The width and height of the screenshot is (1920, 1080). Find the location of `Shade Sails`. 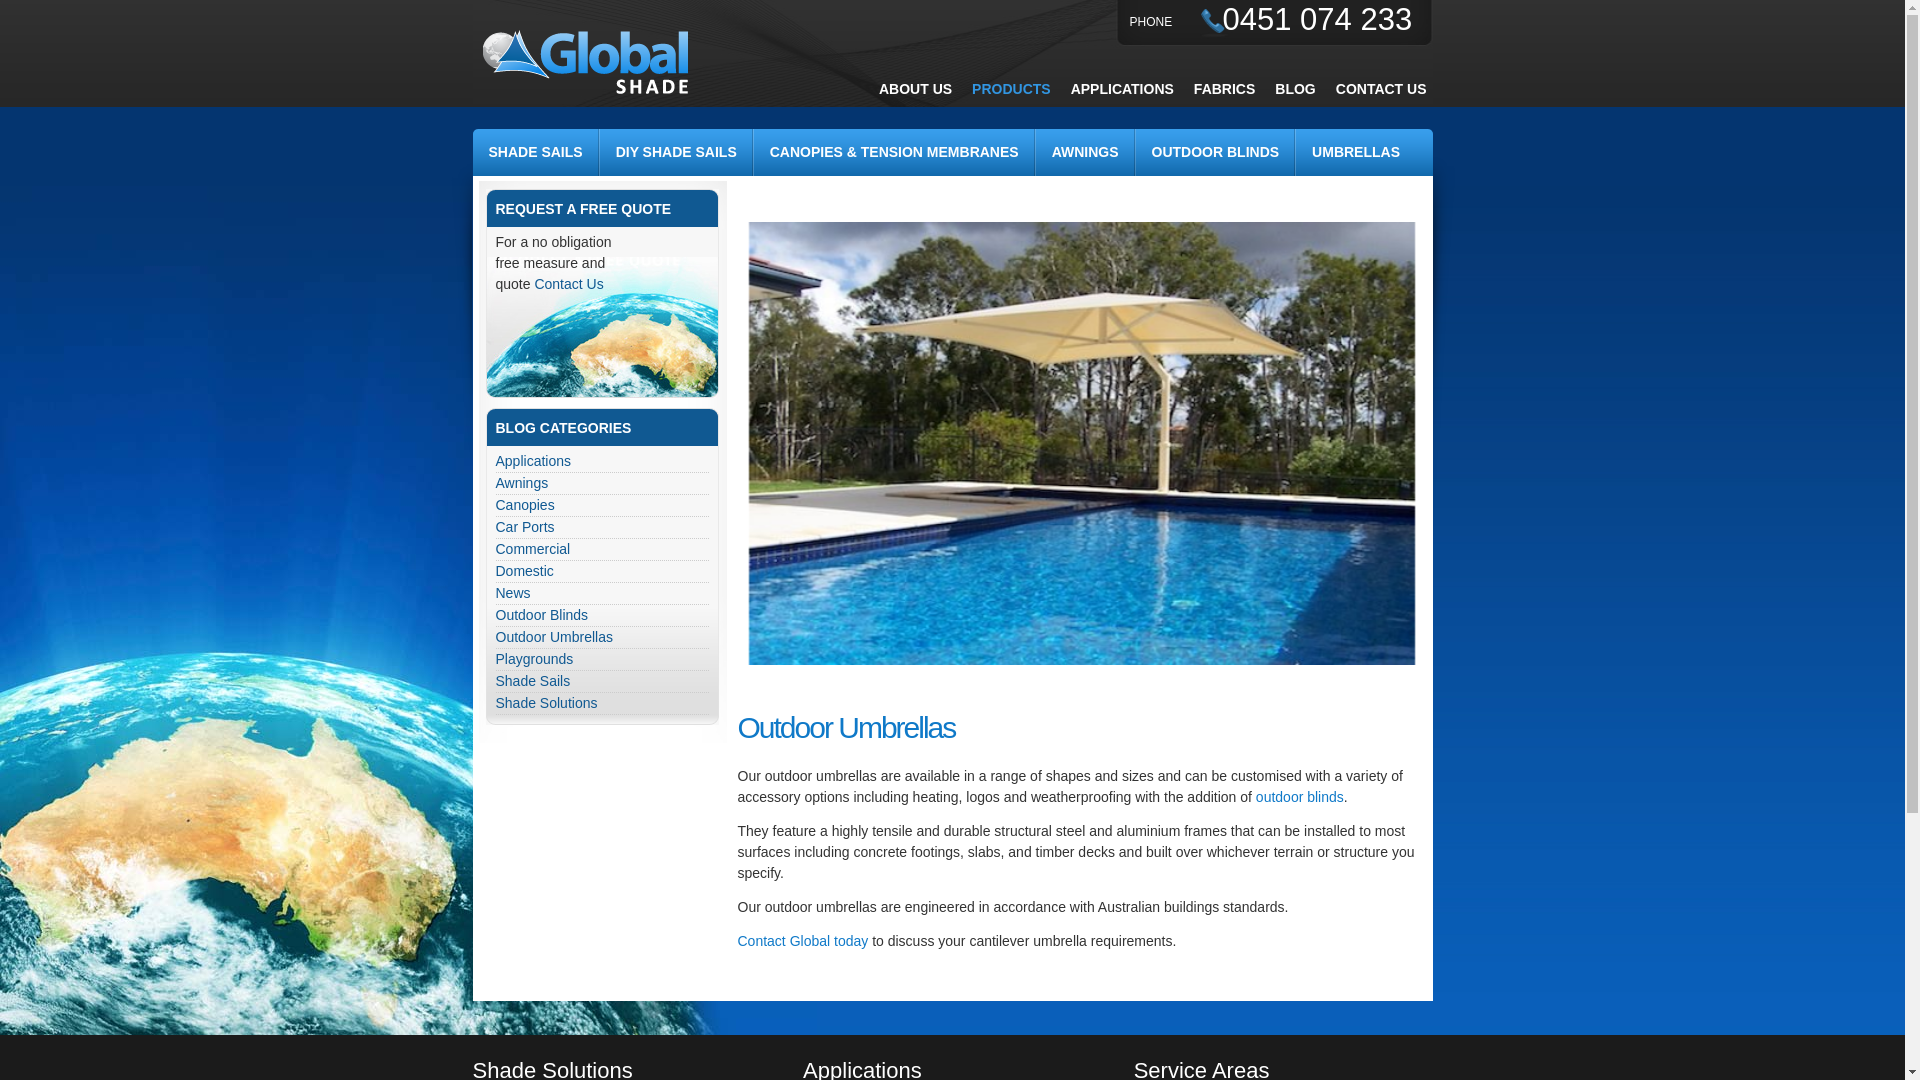

Shade Sails is located at coordinates (602, 682).